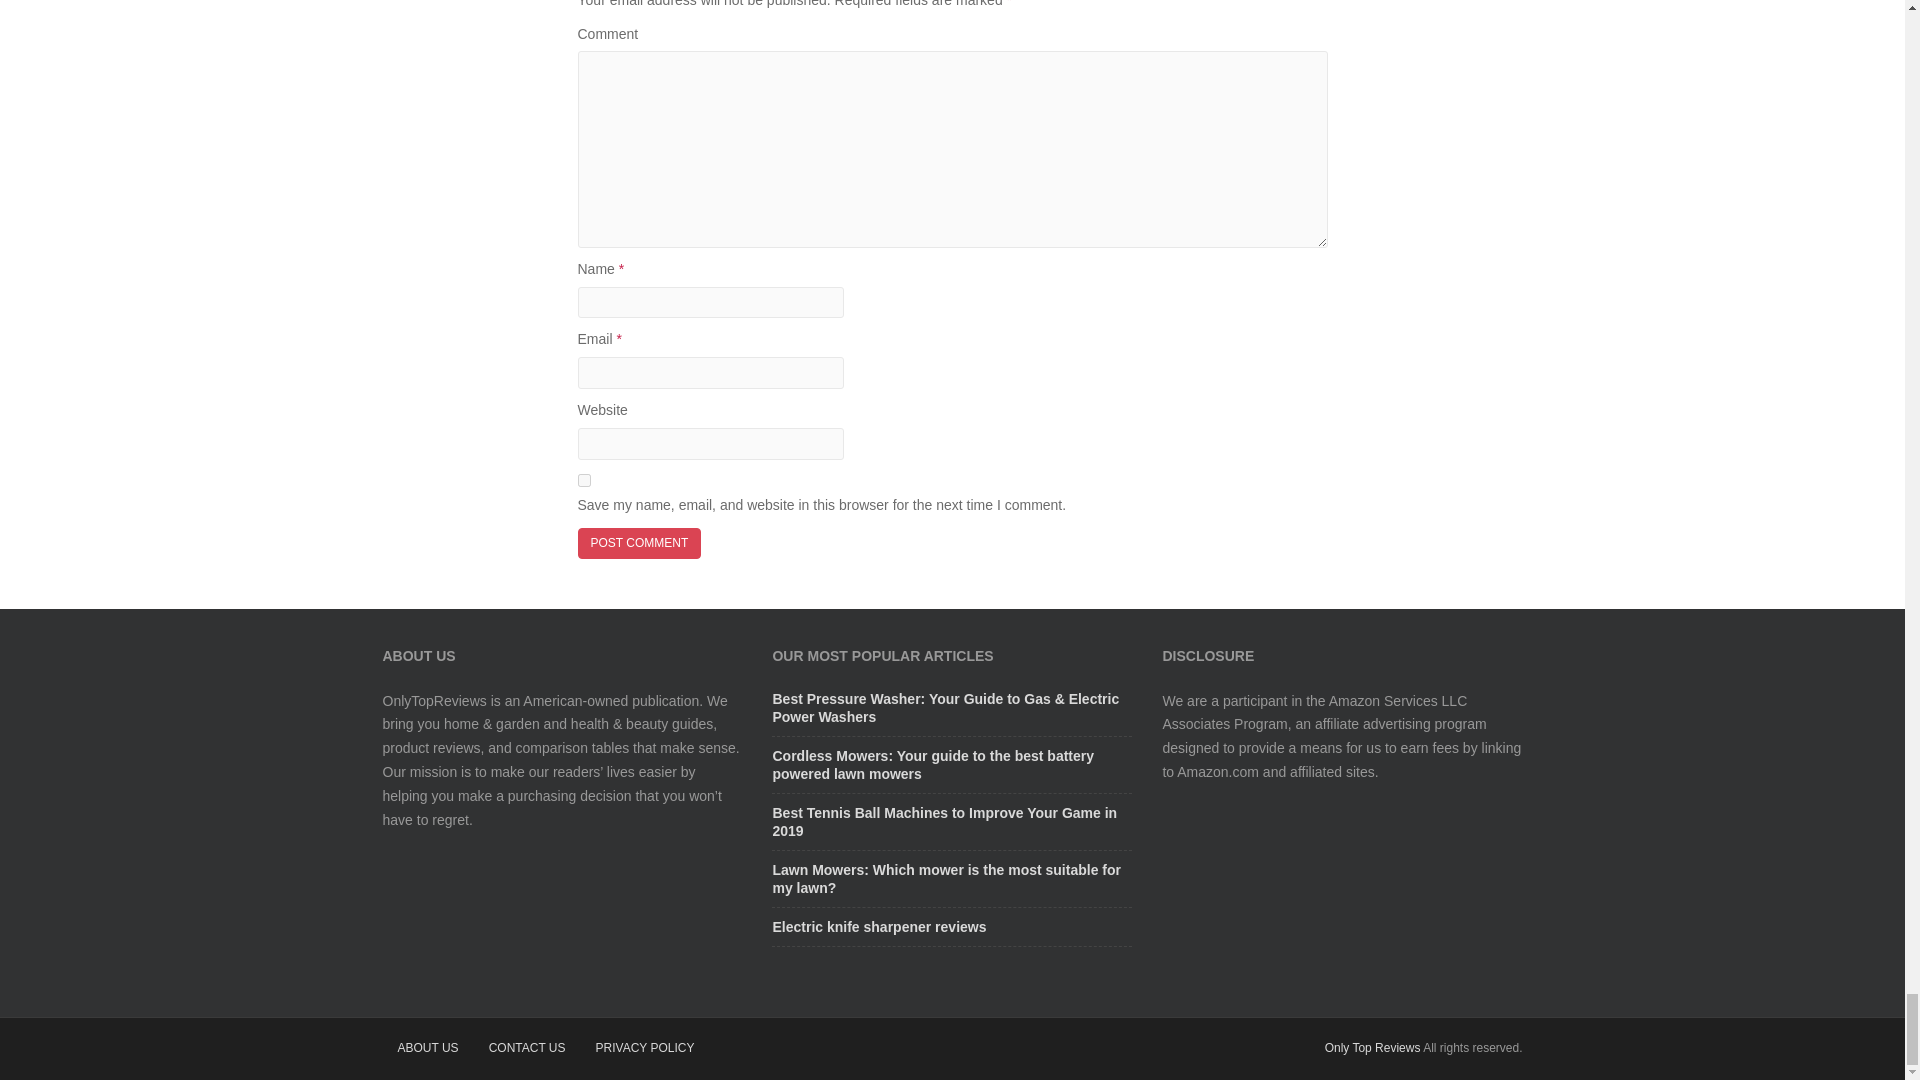 The width and height of the screenshot is (1920, 1080). What do you see at coordinates (1372, 1048) in the screenshot?
I see `Only Top Reviews` at bounding box center [1372, 1048].